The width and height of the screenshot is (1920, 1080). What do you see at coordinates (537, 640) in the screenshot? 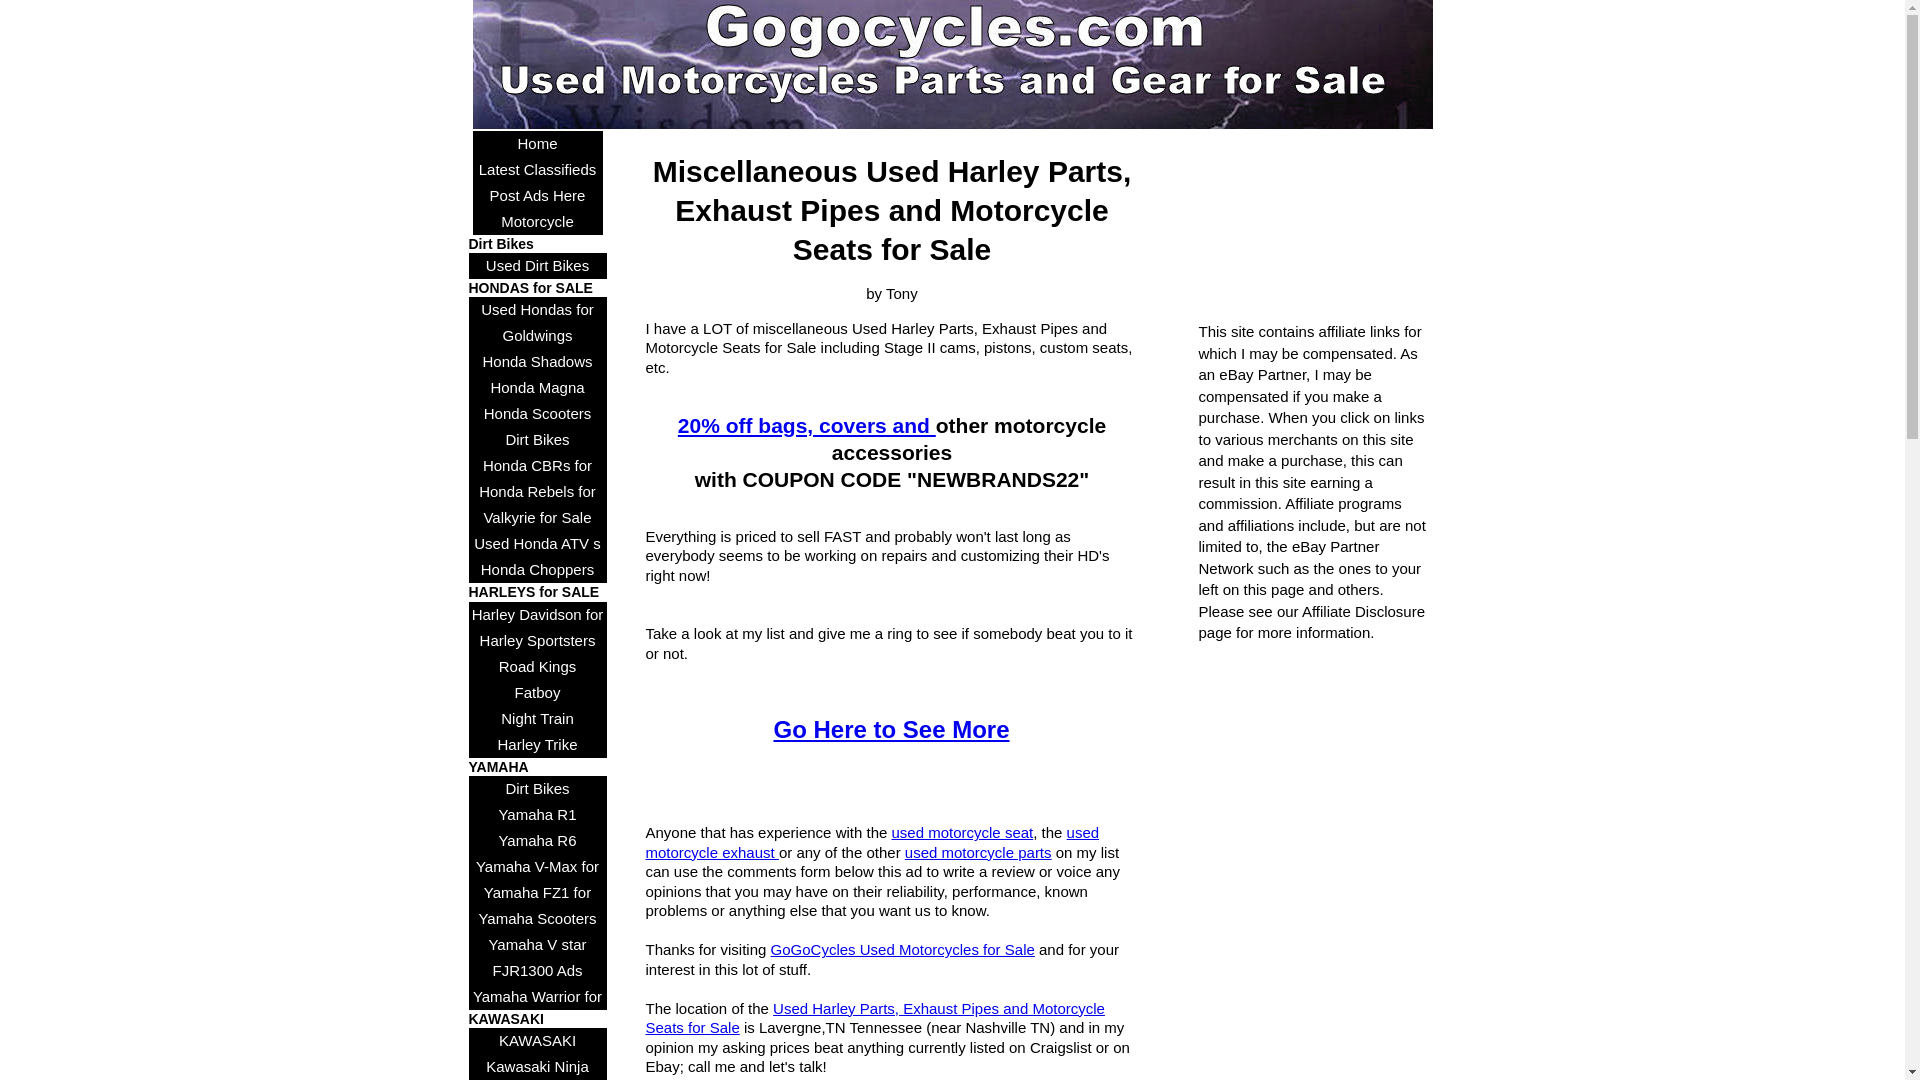
I see `Harley Sportsters` at bounding box center [537, 640].